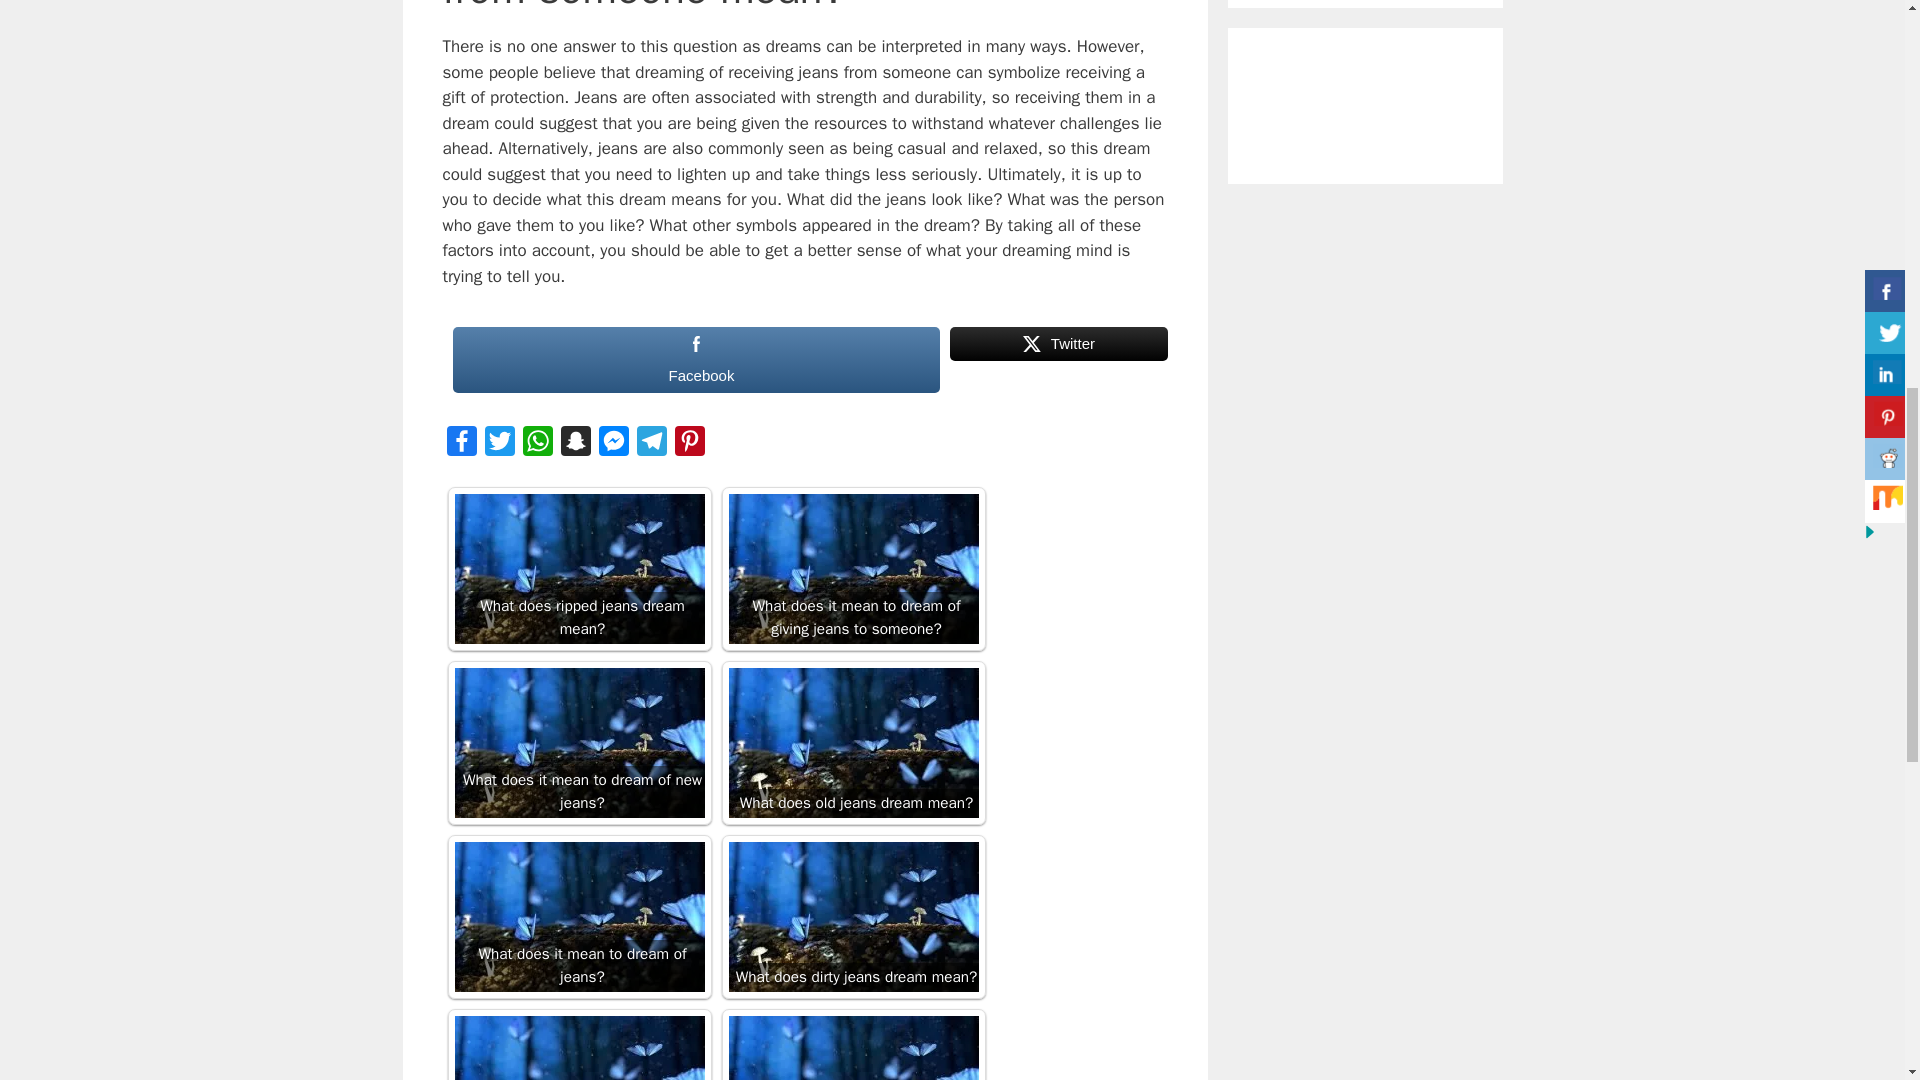  Describe the element at coordinates (852, 742) in the screenshot. I see `What does old jeans dream mean?` at that location.